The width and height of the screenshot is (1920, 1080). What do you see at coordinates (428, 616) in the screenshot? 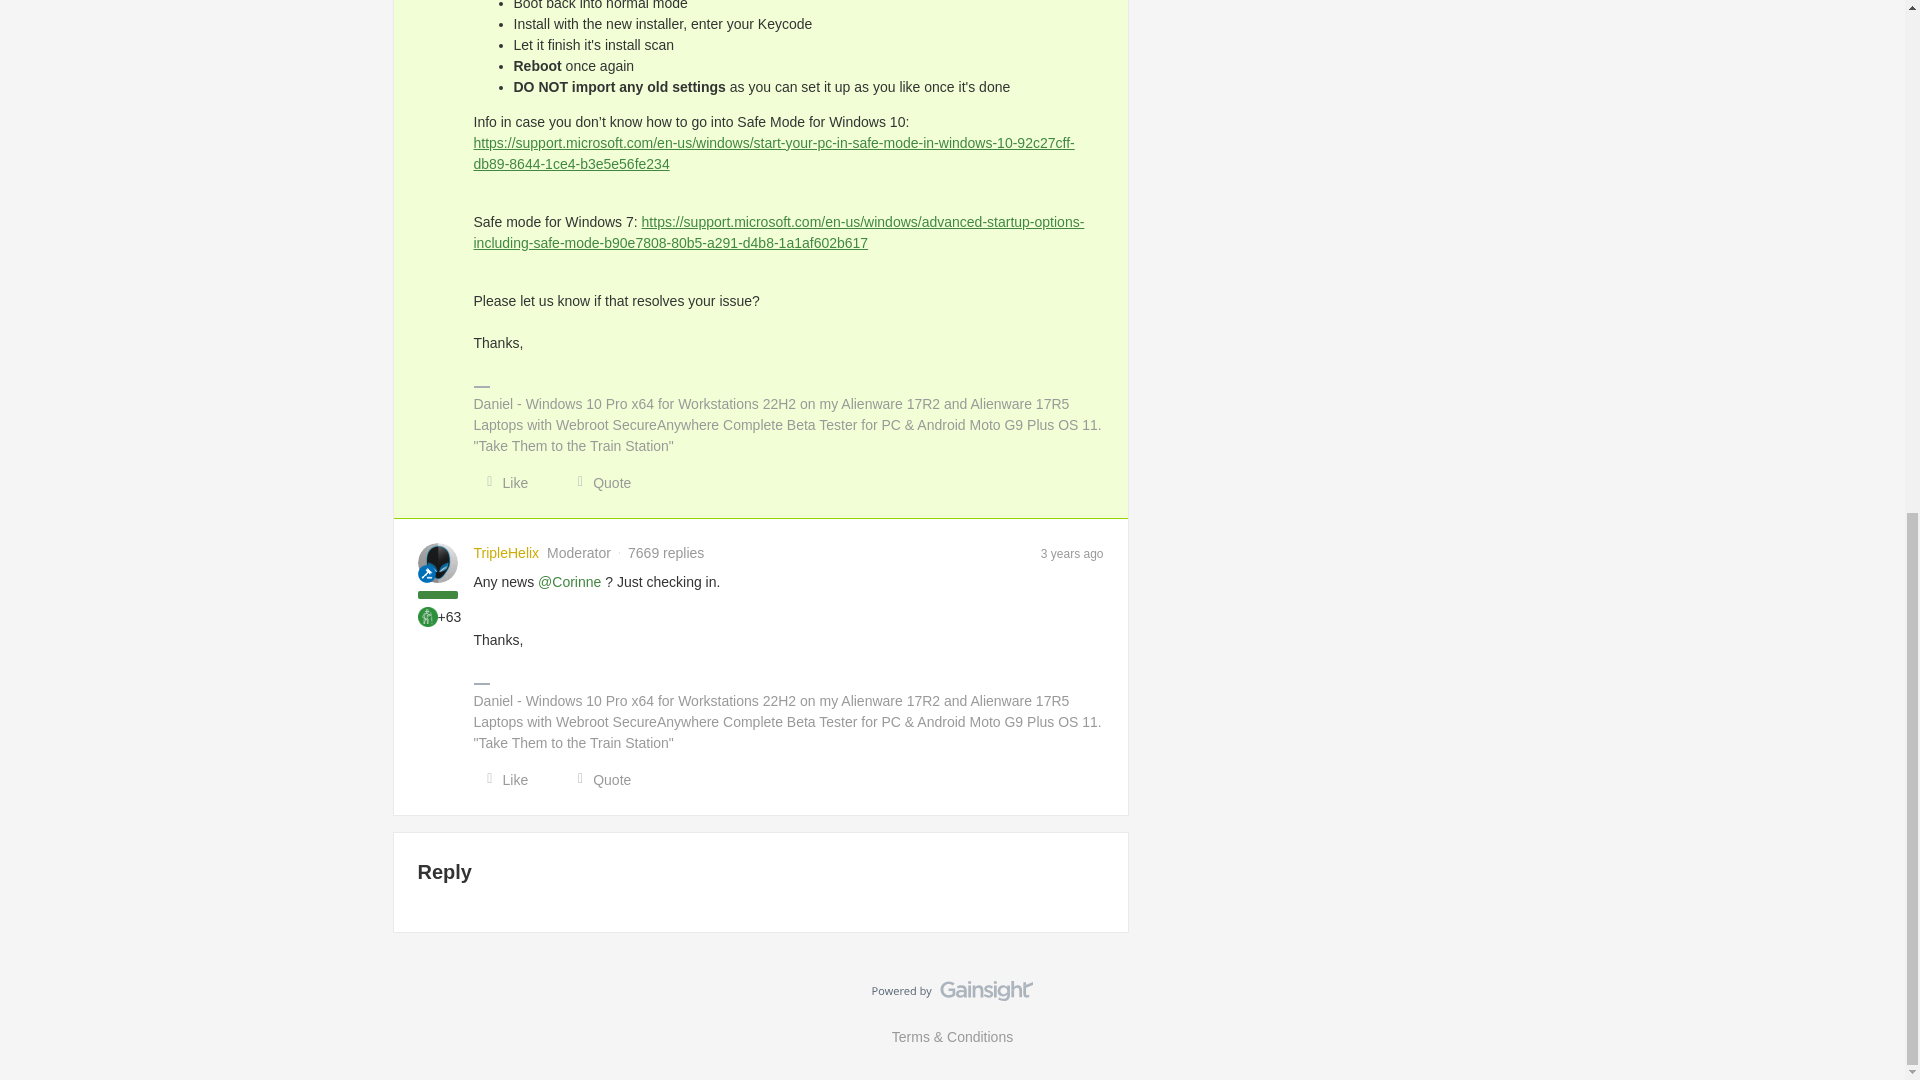
I see `Cyber Sherpa` at bounding box center [428, 616].